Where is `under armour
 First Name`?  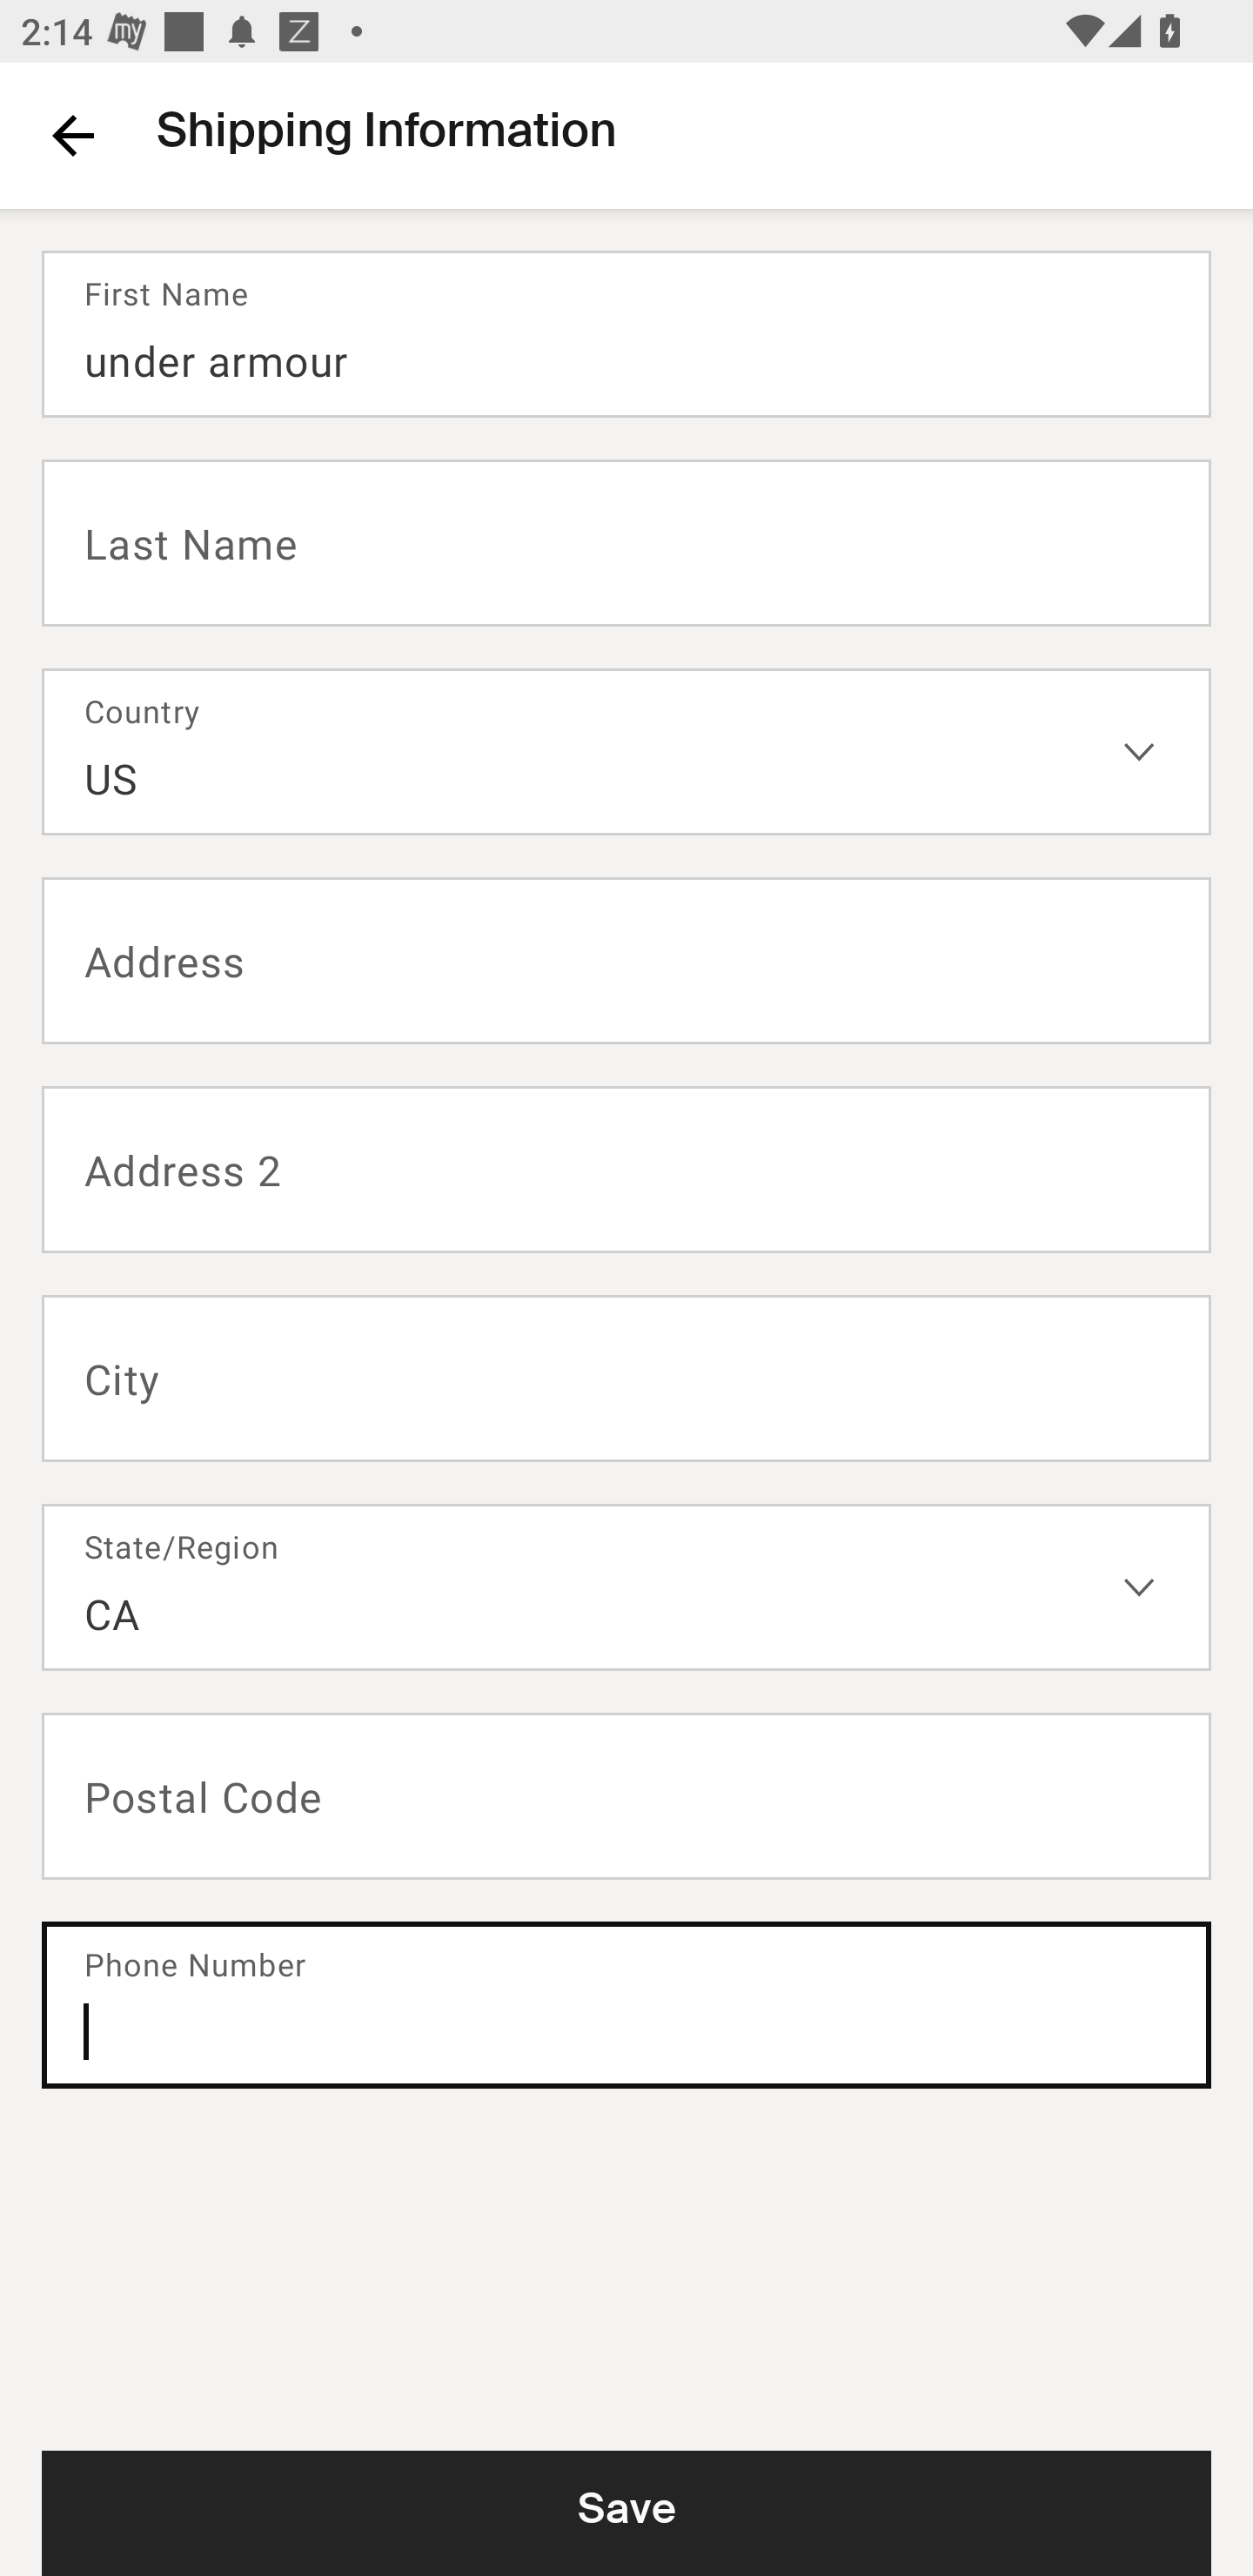
under armour
 First Name is located at coordinates (626, 333).